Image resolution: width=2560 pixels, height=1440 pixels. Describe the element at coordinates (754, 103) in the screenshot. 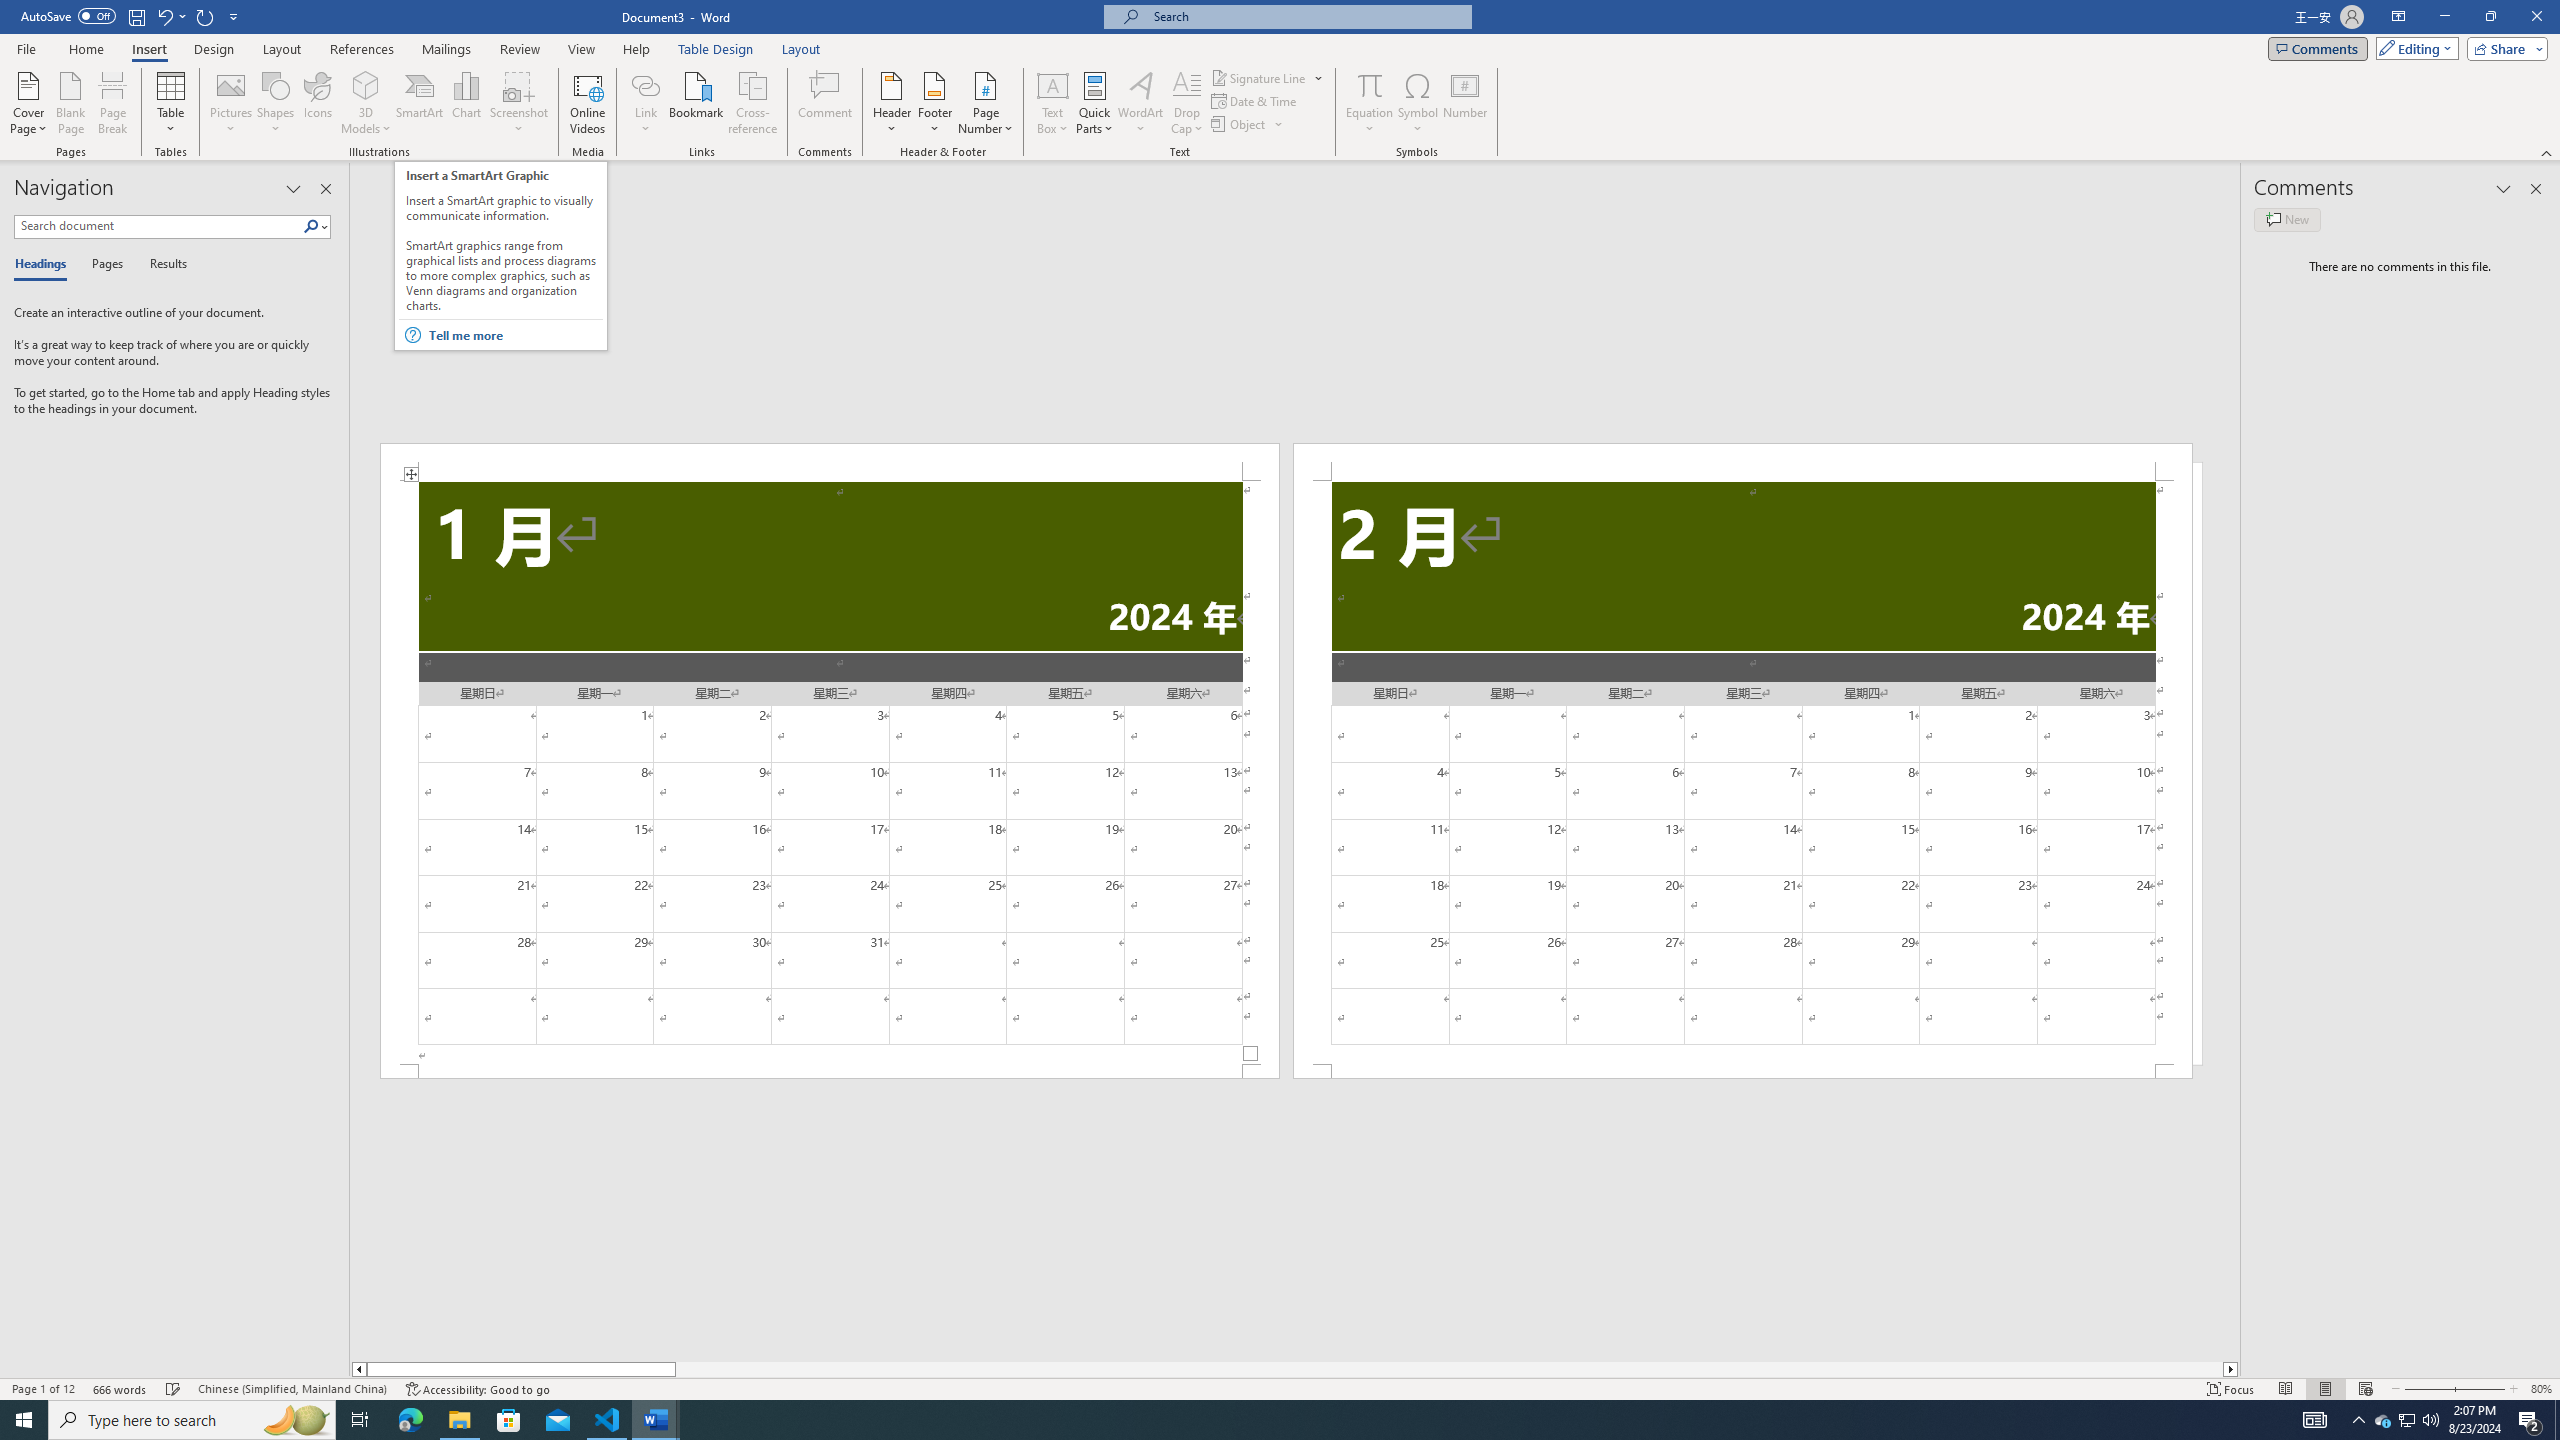

I see `Cross-reference...` at that location.